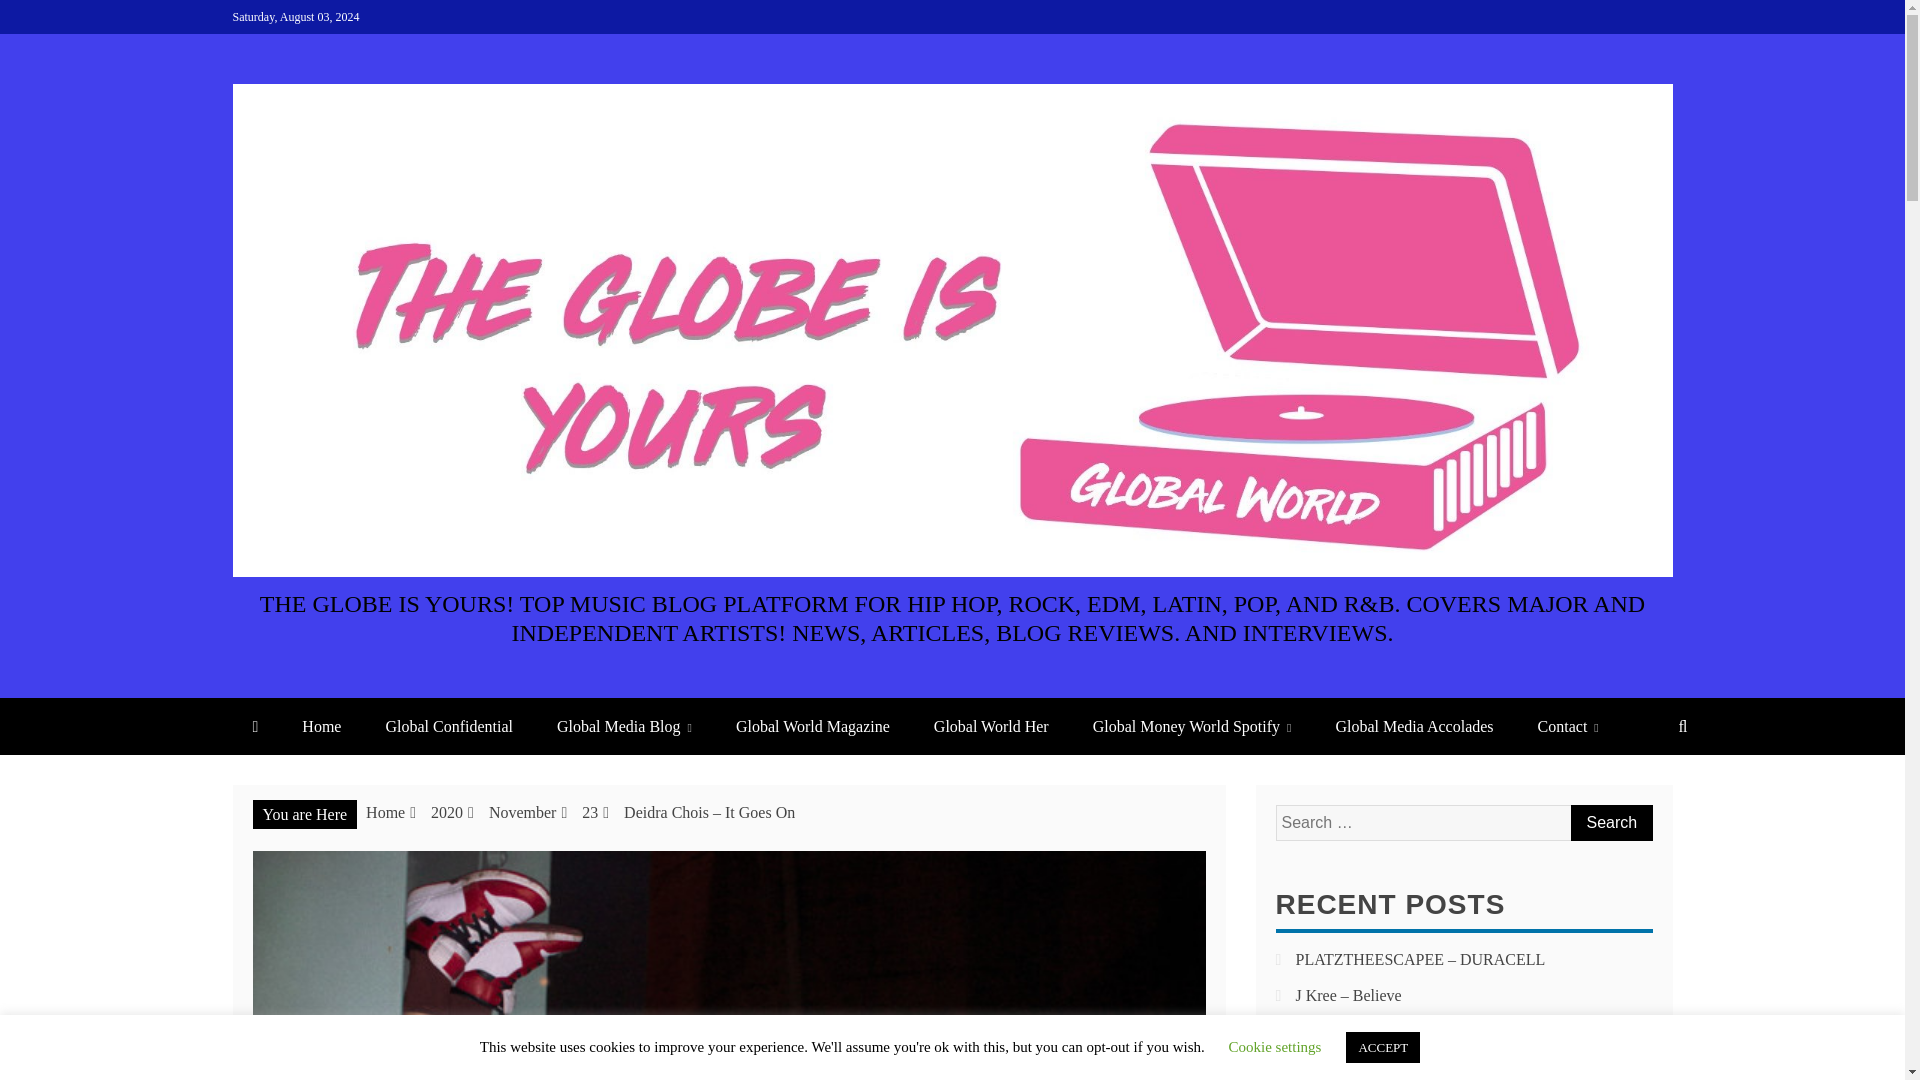 The width and height of the screenshot is (1920, 1080). I want to click on Global World Her, so click(991, 726).